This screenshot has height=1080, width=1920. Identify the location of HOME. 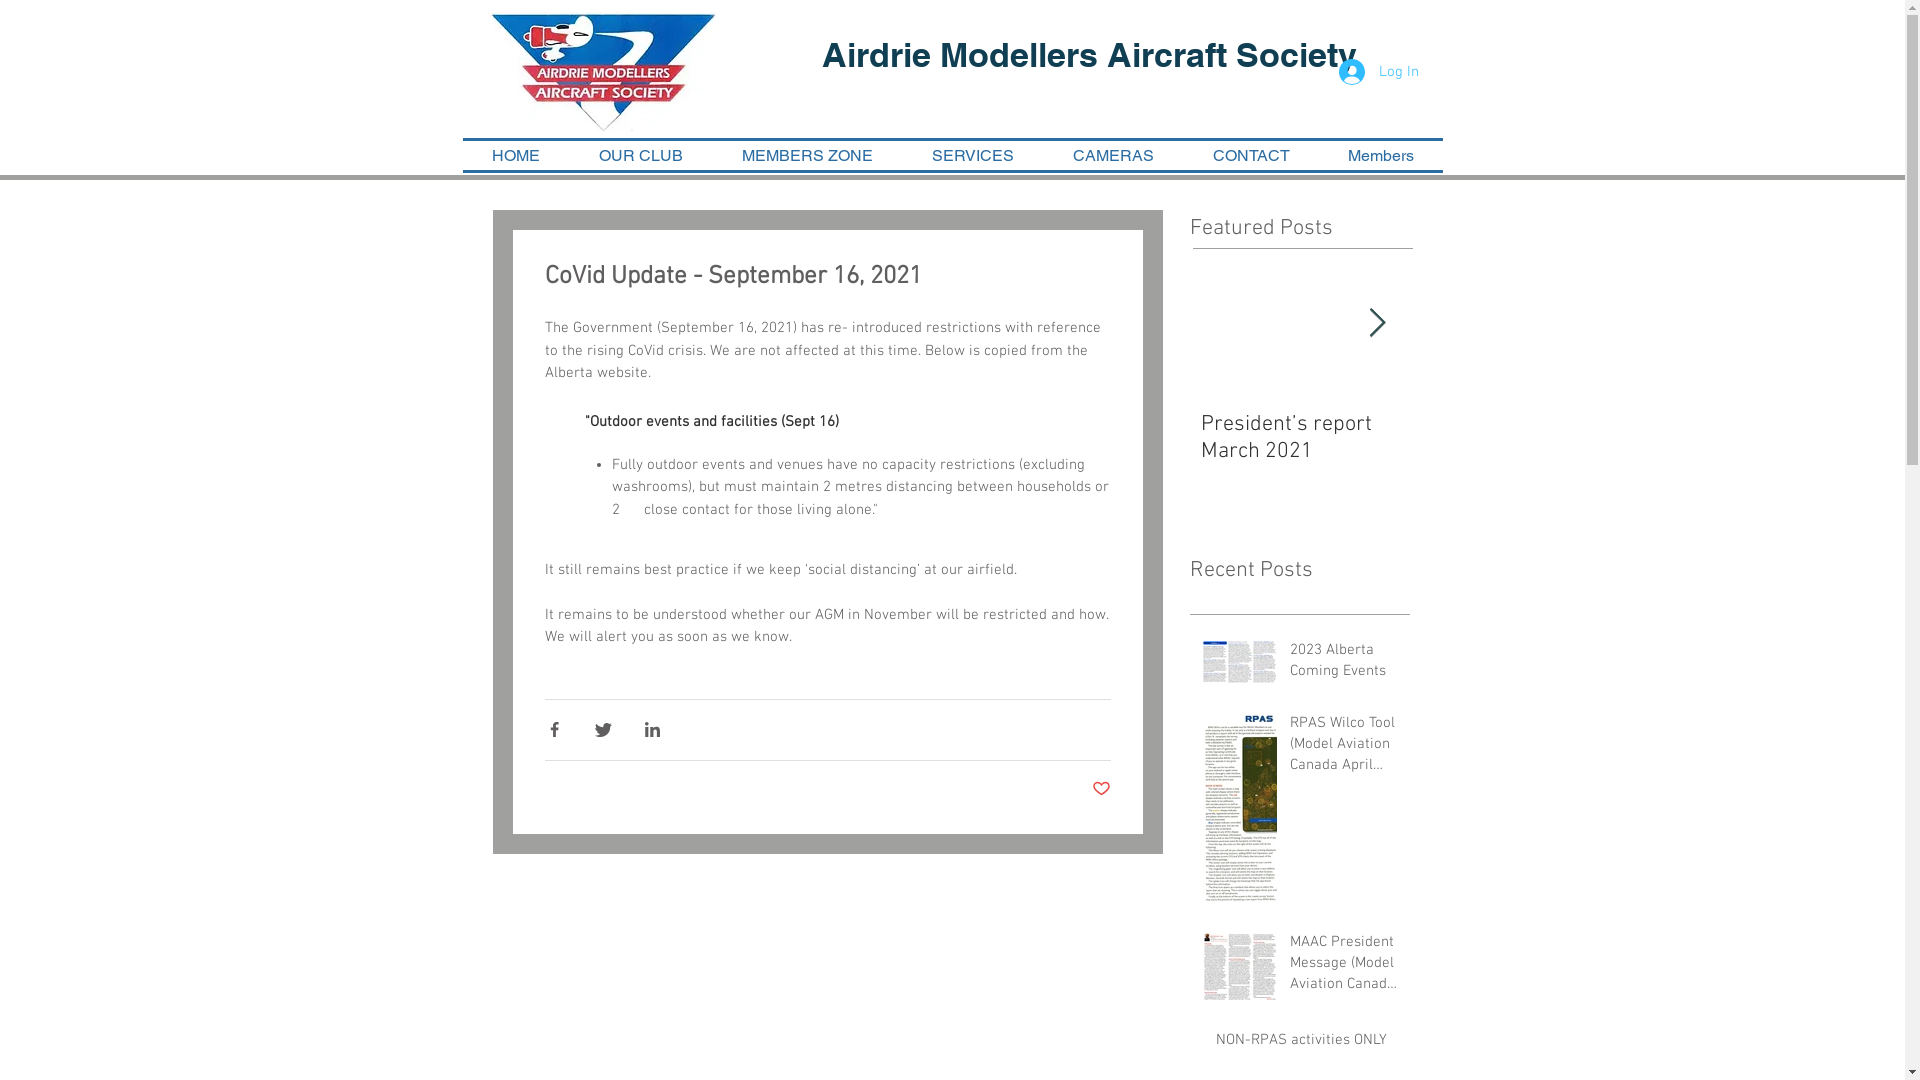
(516, 156).